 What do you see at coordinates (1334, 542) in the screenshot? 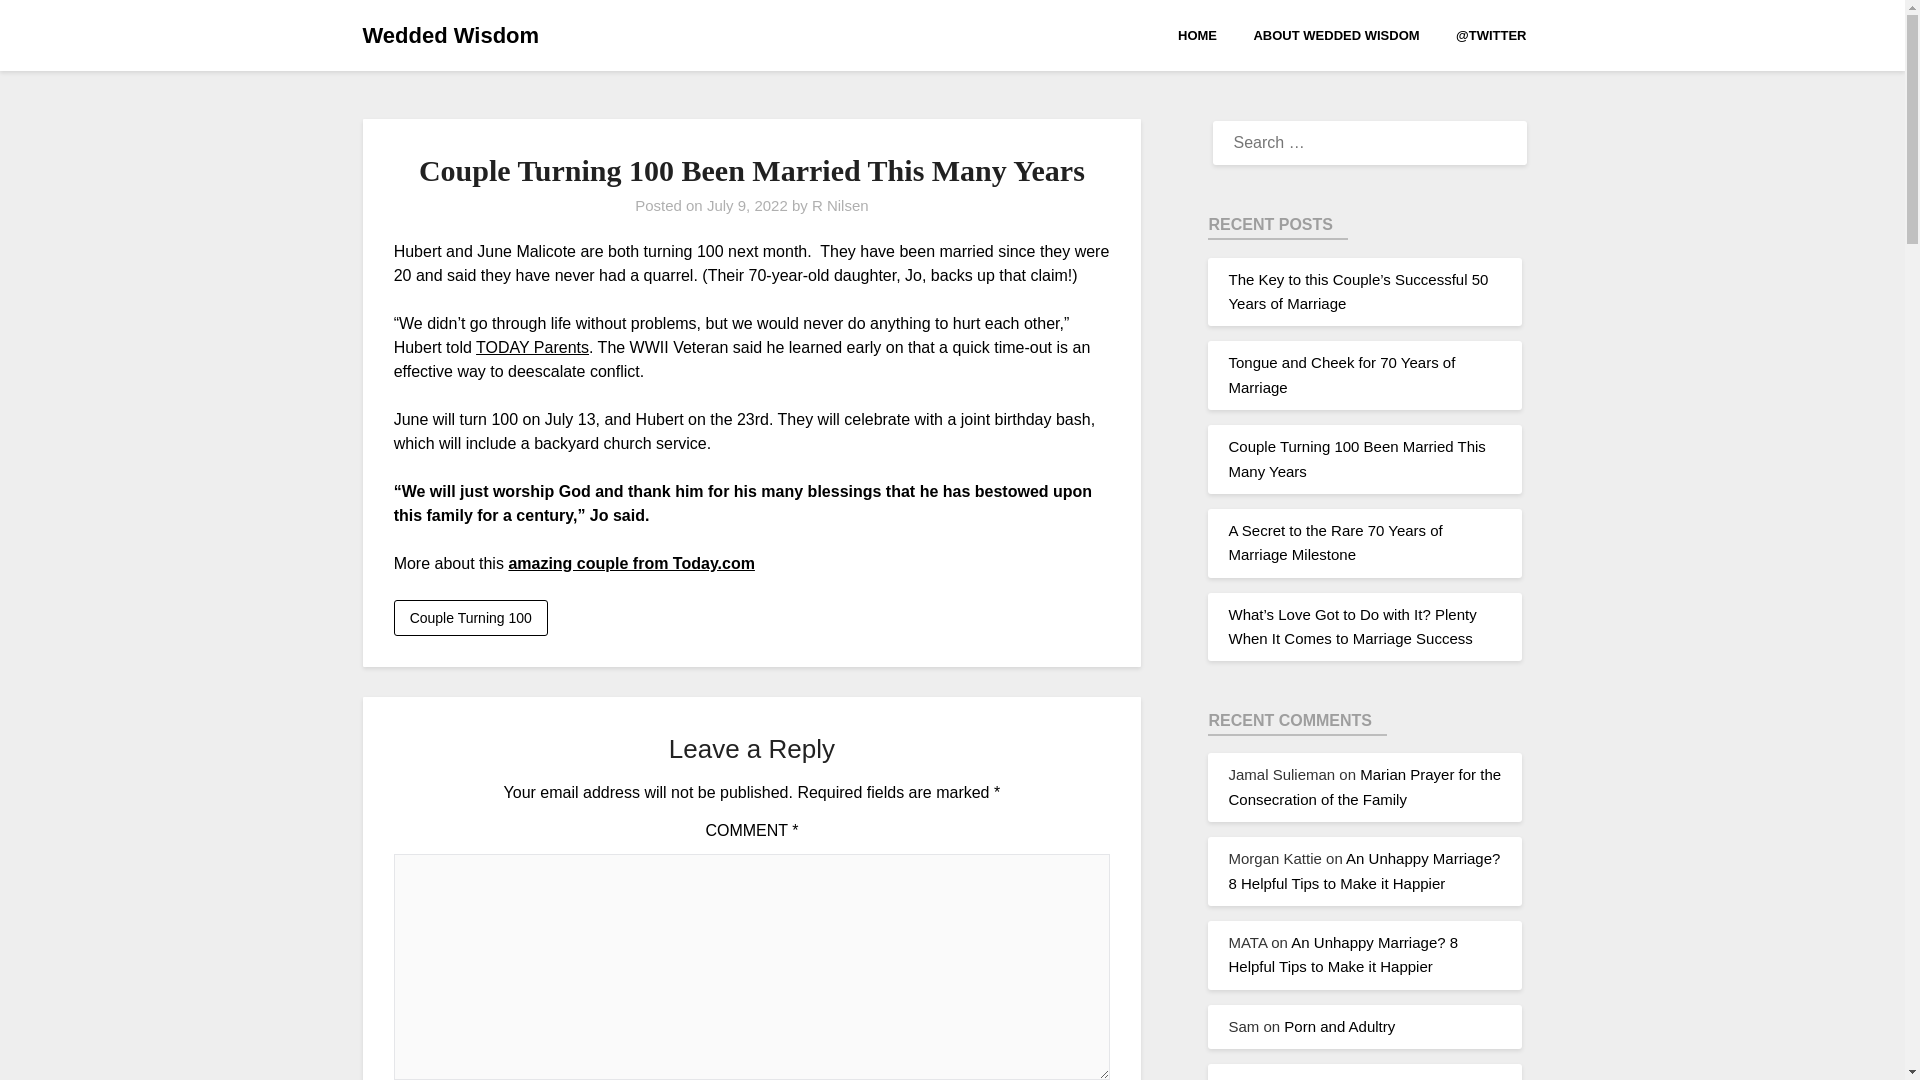
I see `A Secret to the Rare 70 Years of Marriage Milestone` at bounding box center [1334, 542].